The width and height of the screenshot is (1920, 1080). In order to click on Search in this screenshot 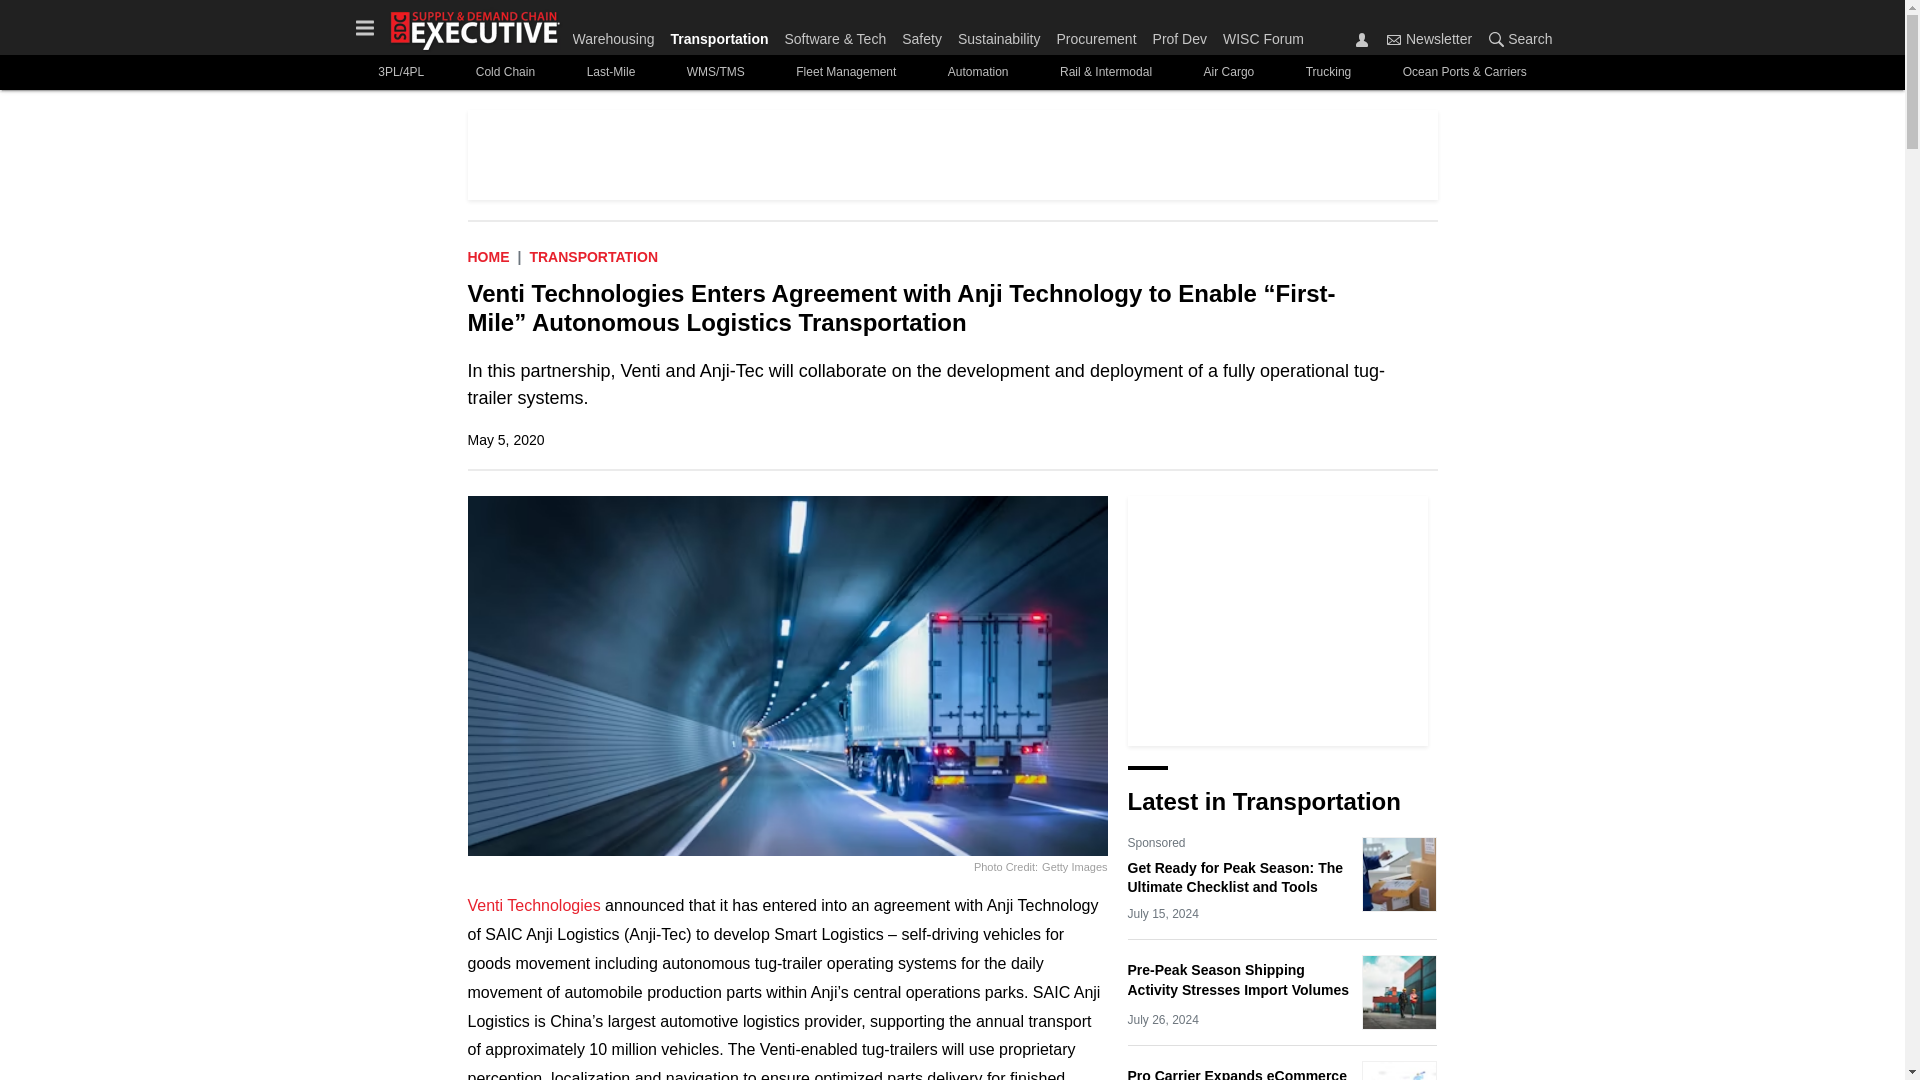, I will do `click(1496, 39)`.